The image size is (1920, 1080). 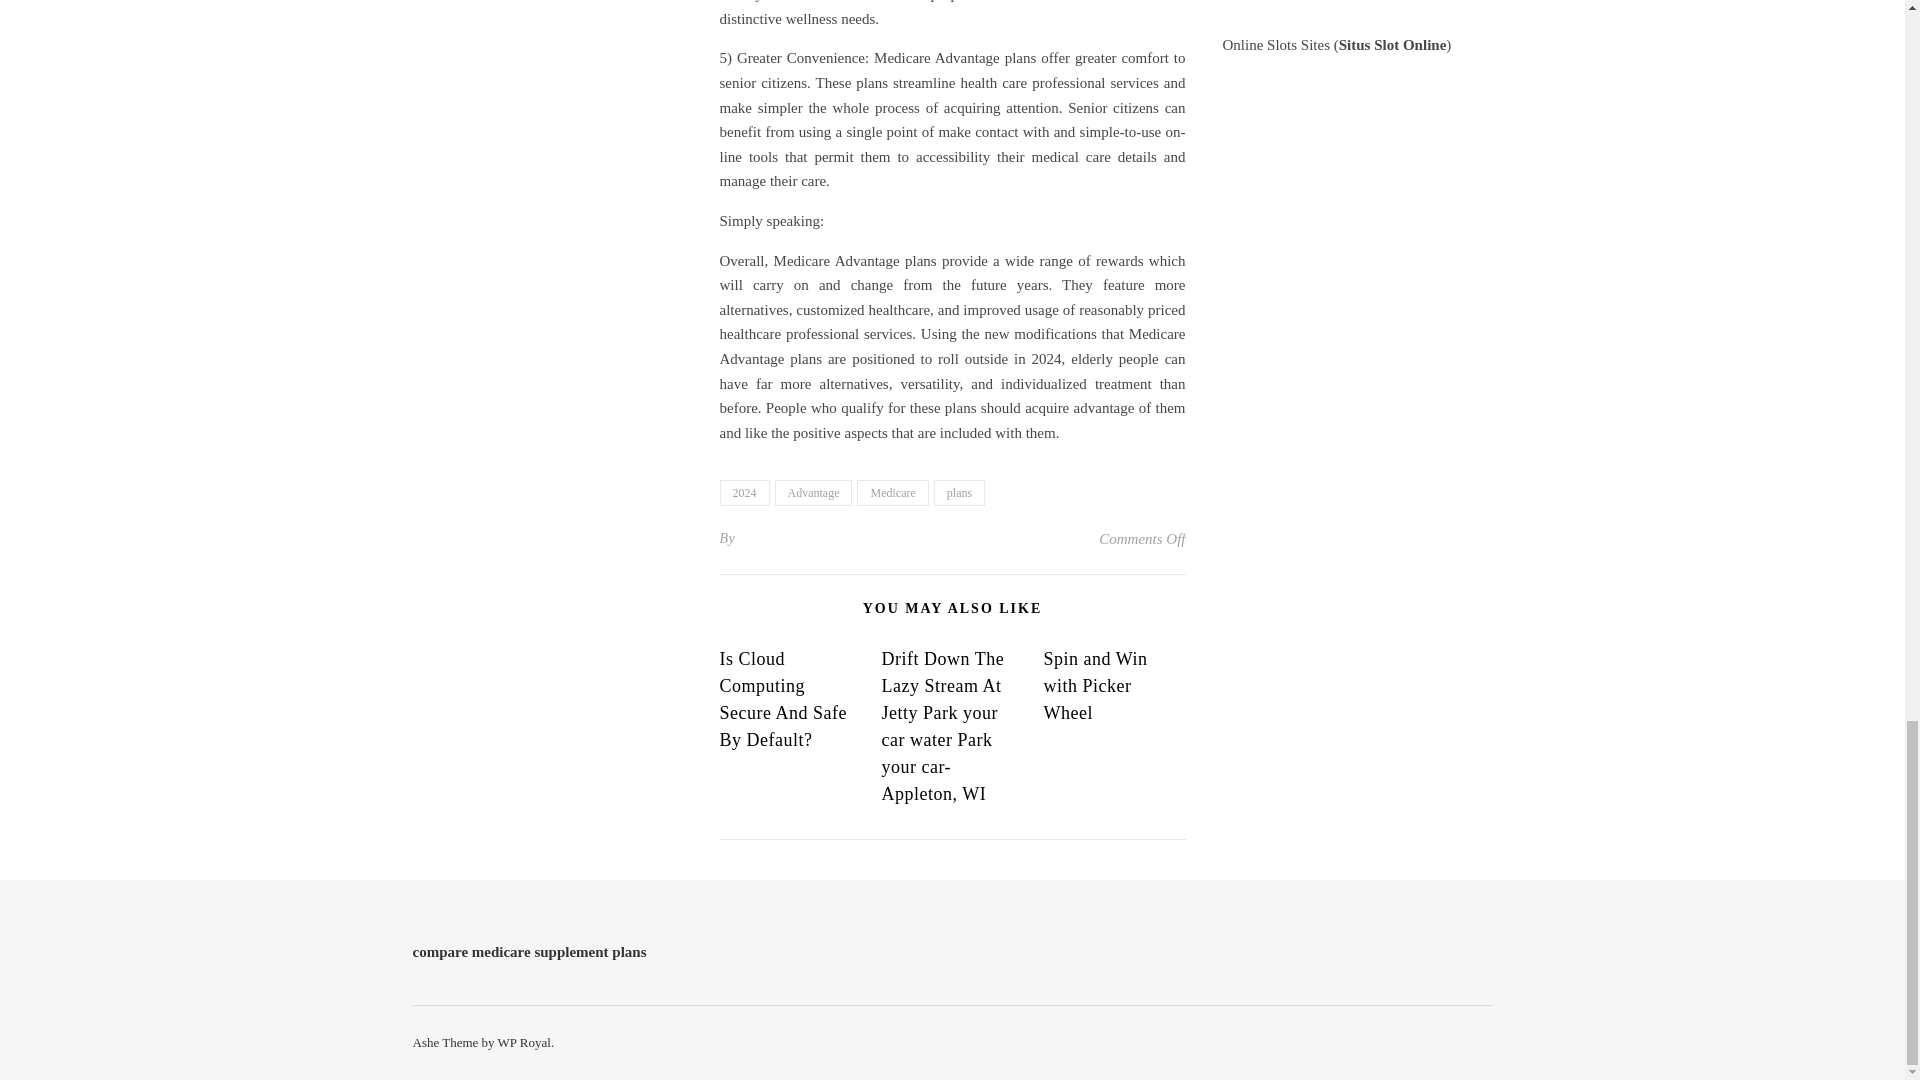 What do you see at coordinates (958, 492) in the screenshot?
I see `plans` at bounding box center [958, 492].